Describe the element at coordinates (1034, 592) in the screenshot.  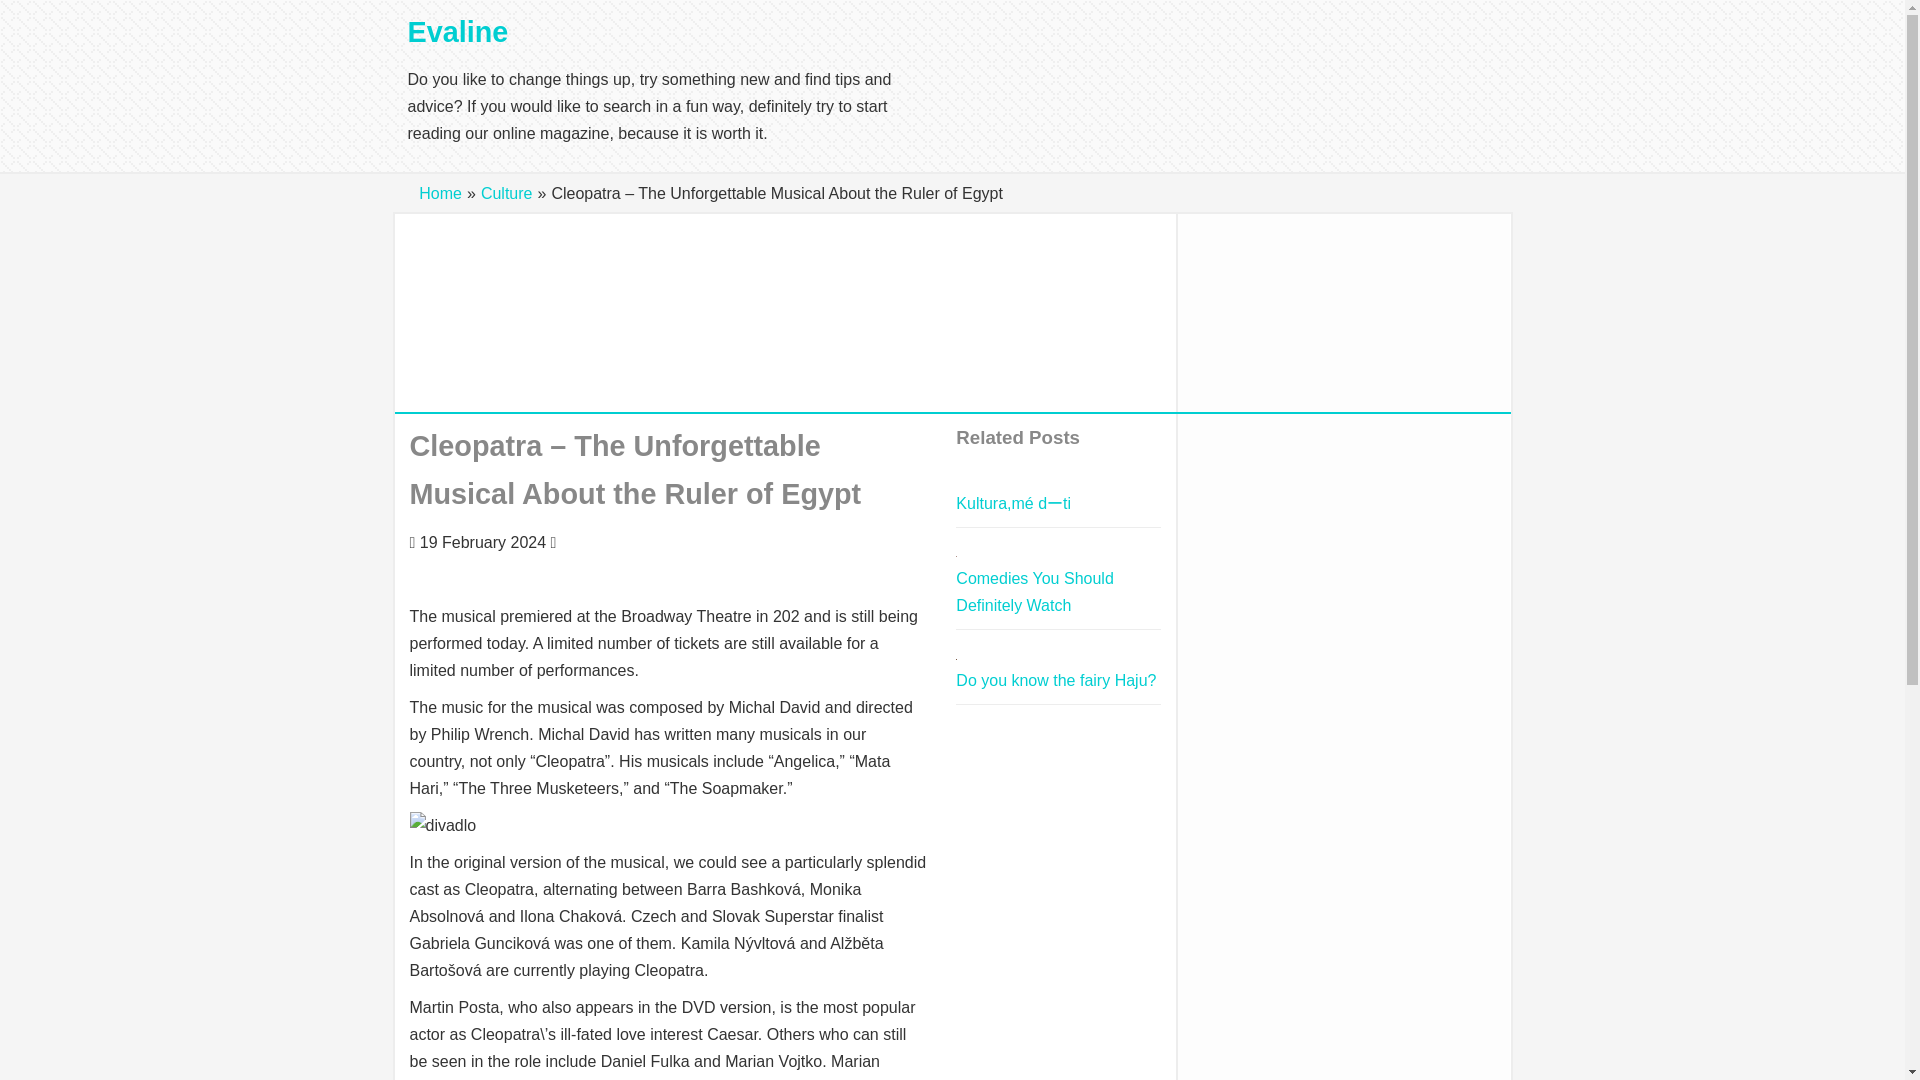
I see `Comedies You Should Definitely Watch` at that location.